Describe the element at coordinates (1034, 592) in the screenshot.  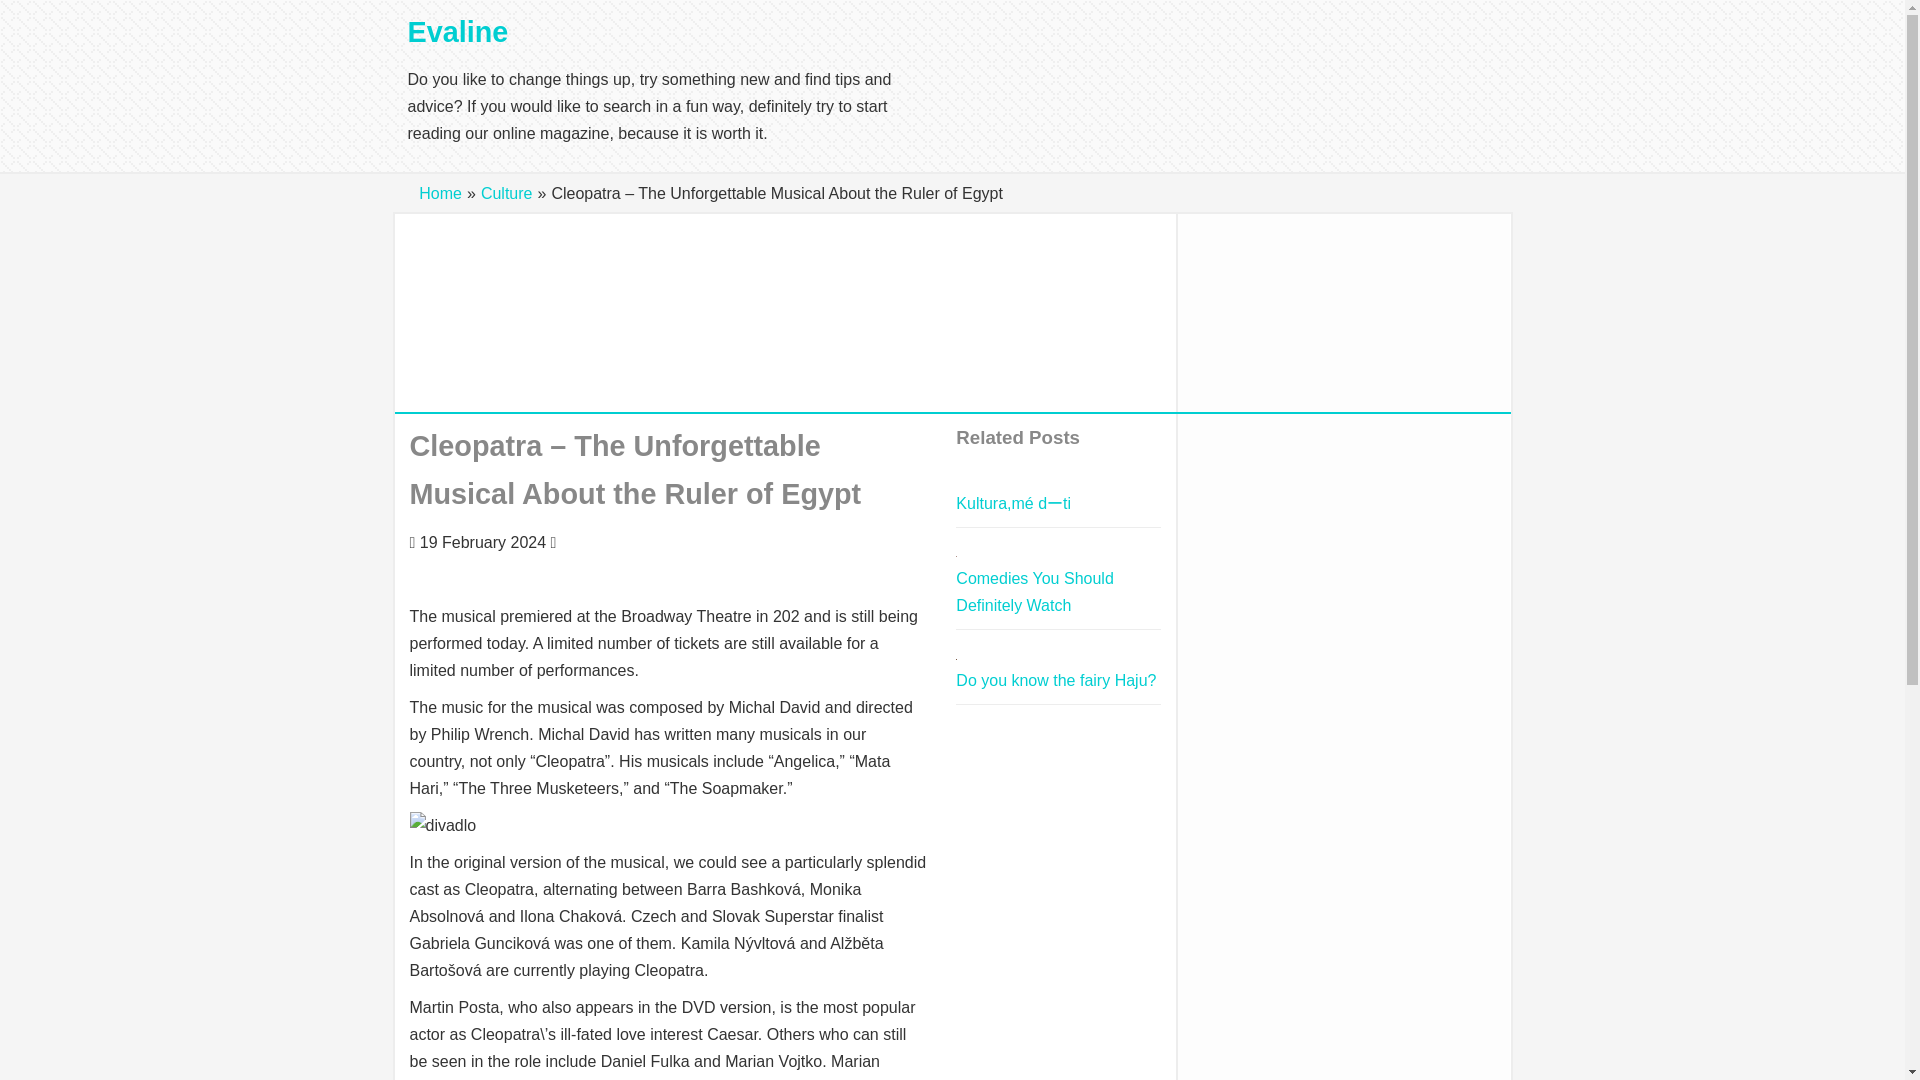
I see `Comedies You Should Definitely Watch` at that location.